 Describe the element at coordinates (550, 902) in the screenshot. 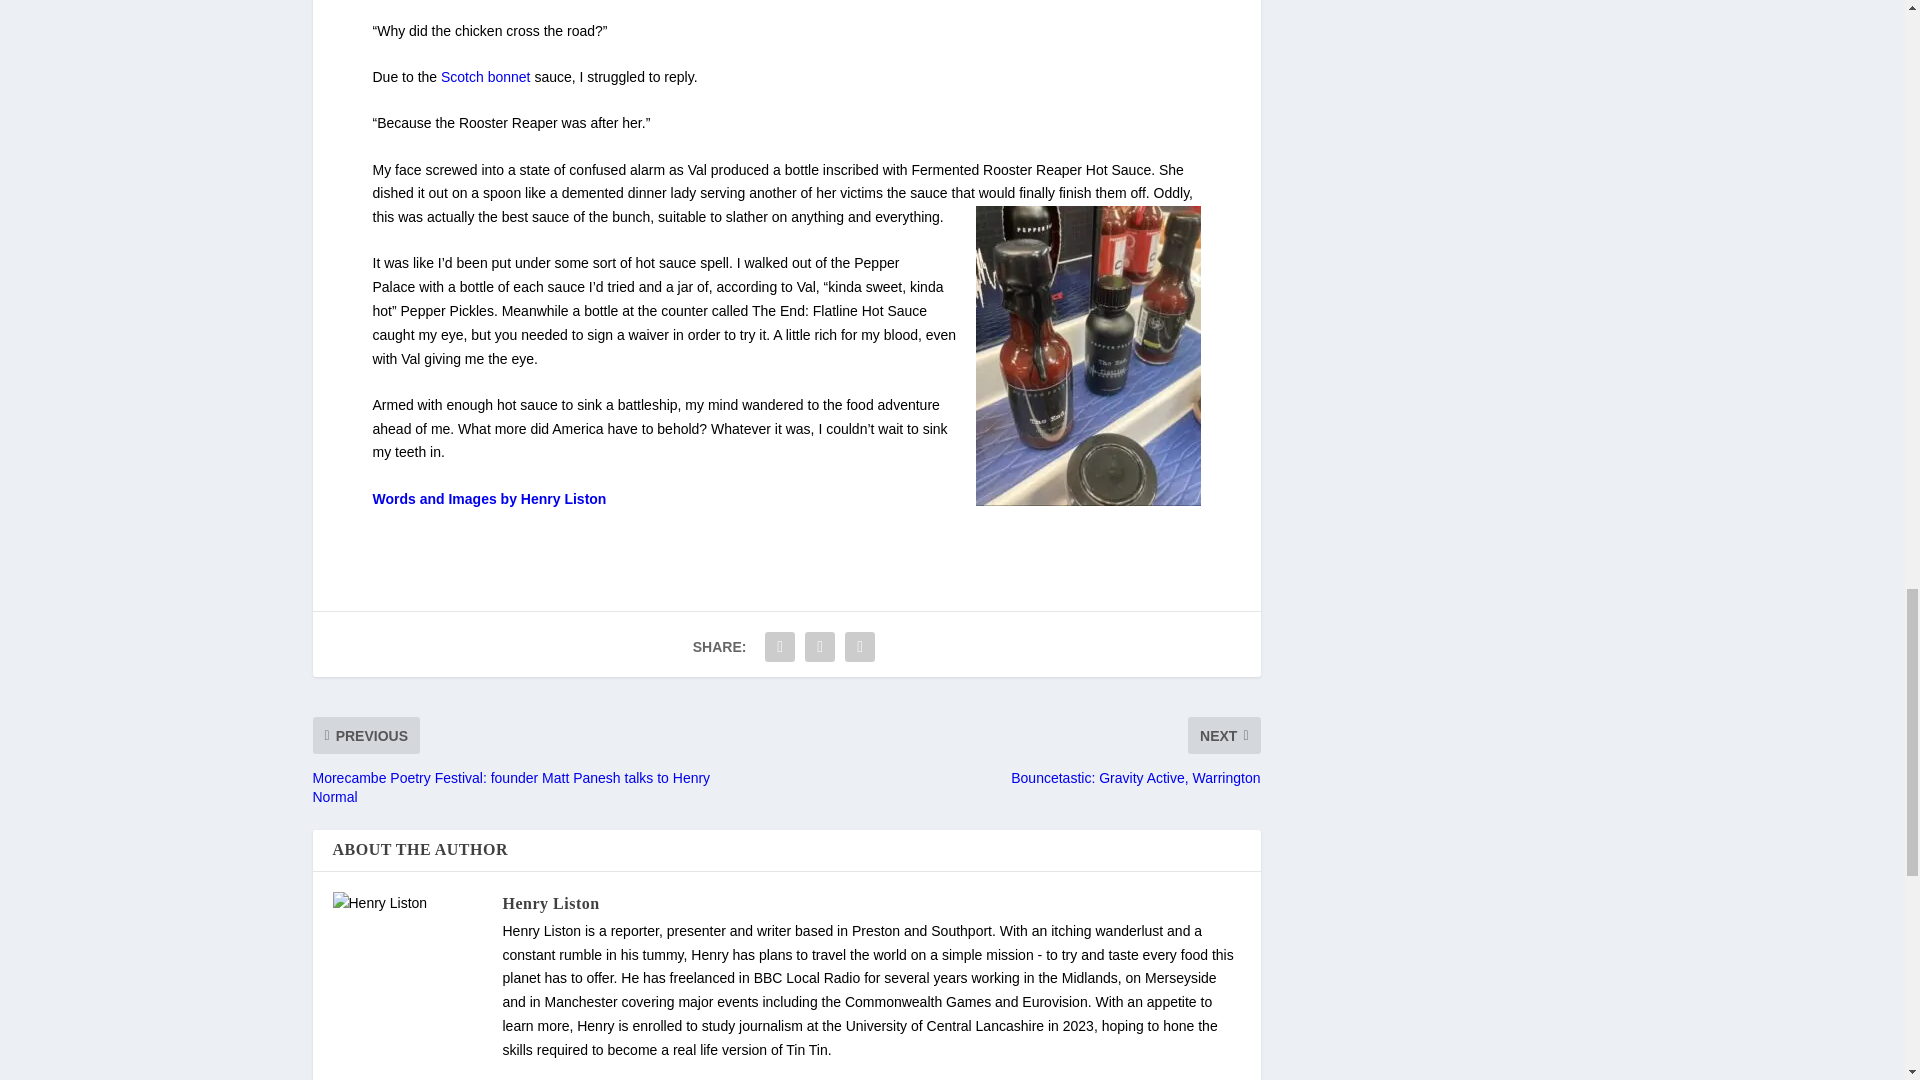

I see `Henry Liston` at that location.